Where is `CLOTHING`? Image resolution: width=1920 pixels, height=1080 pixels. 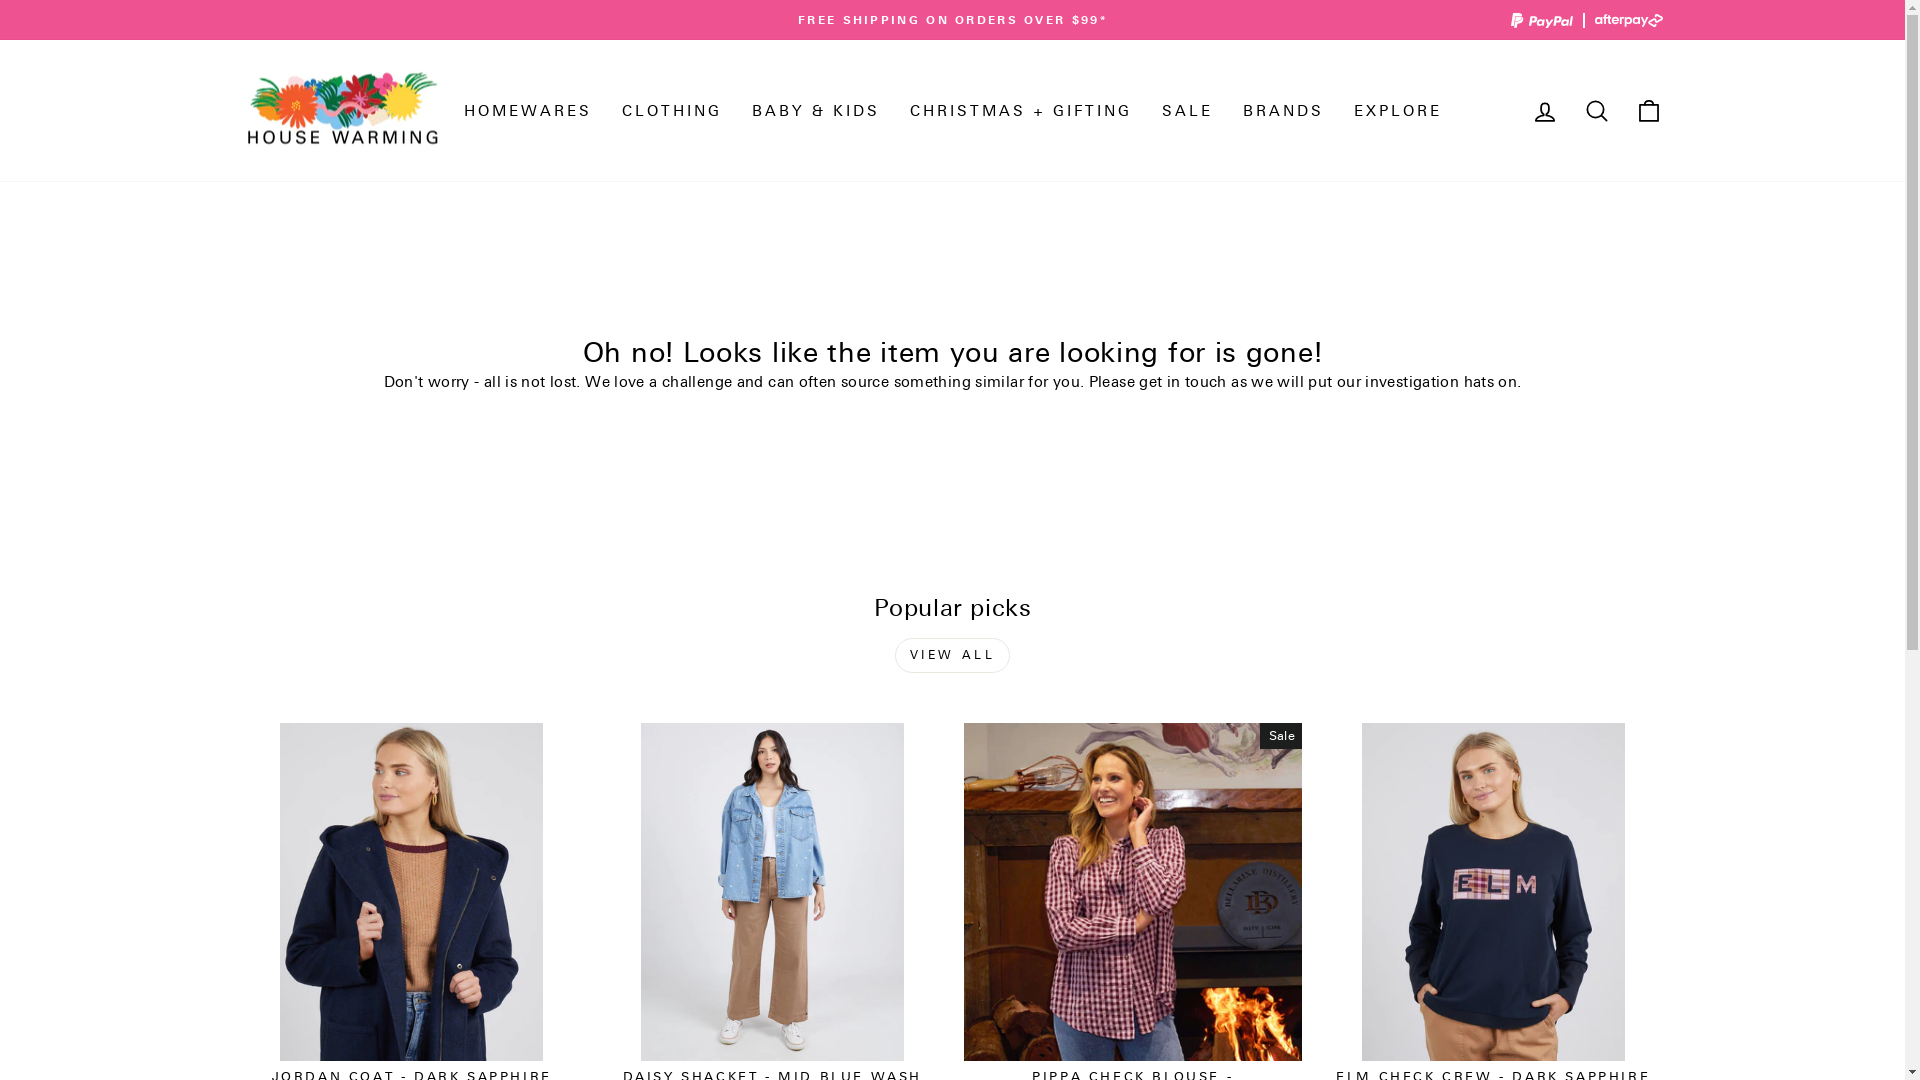
CLOTHING is located at coordinates (671, 110).